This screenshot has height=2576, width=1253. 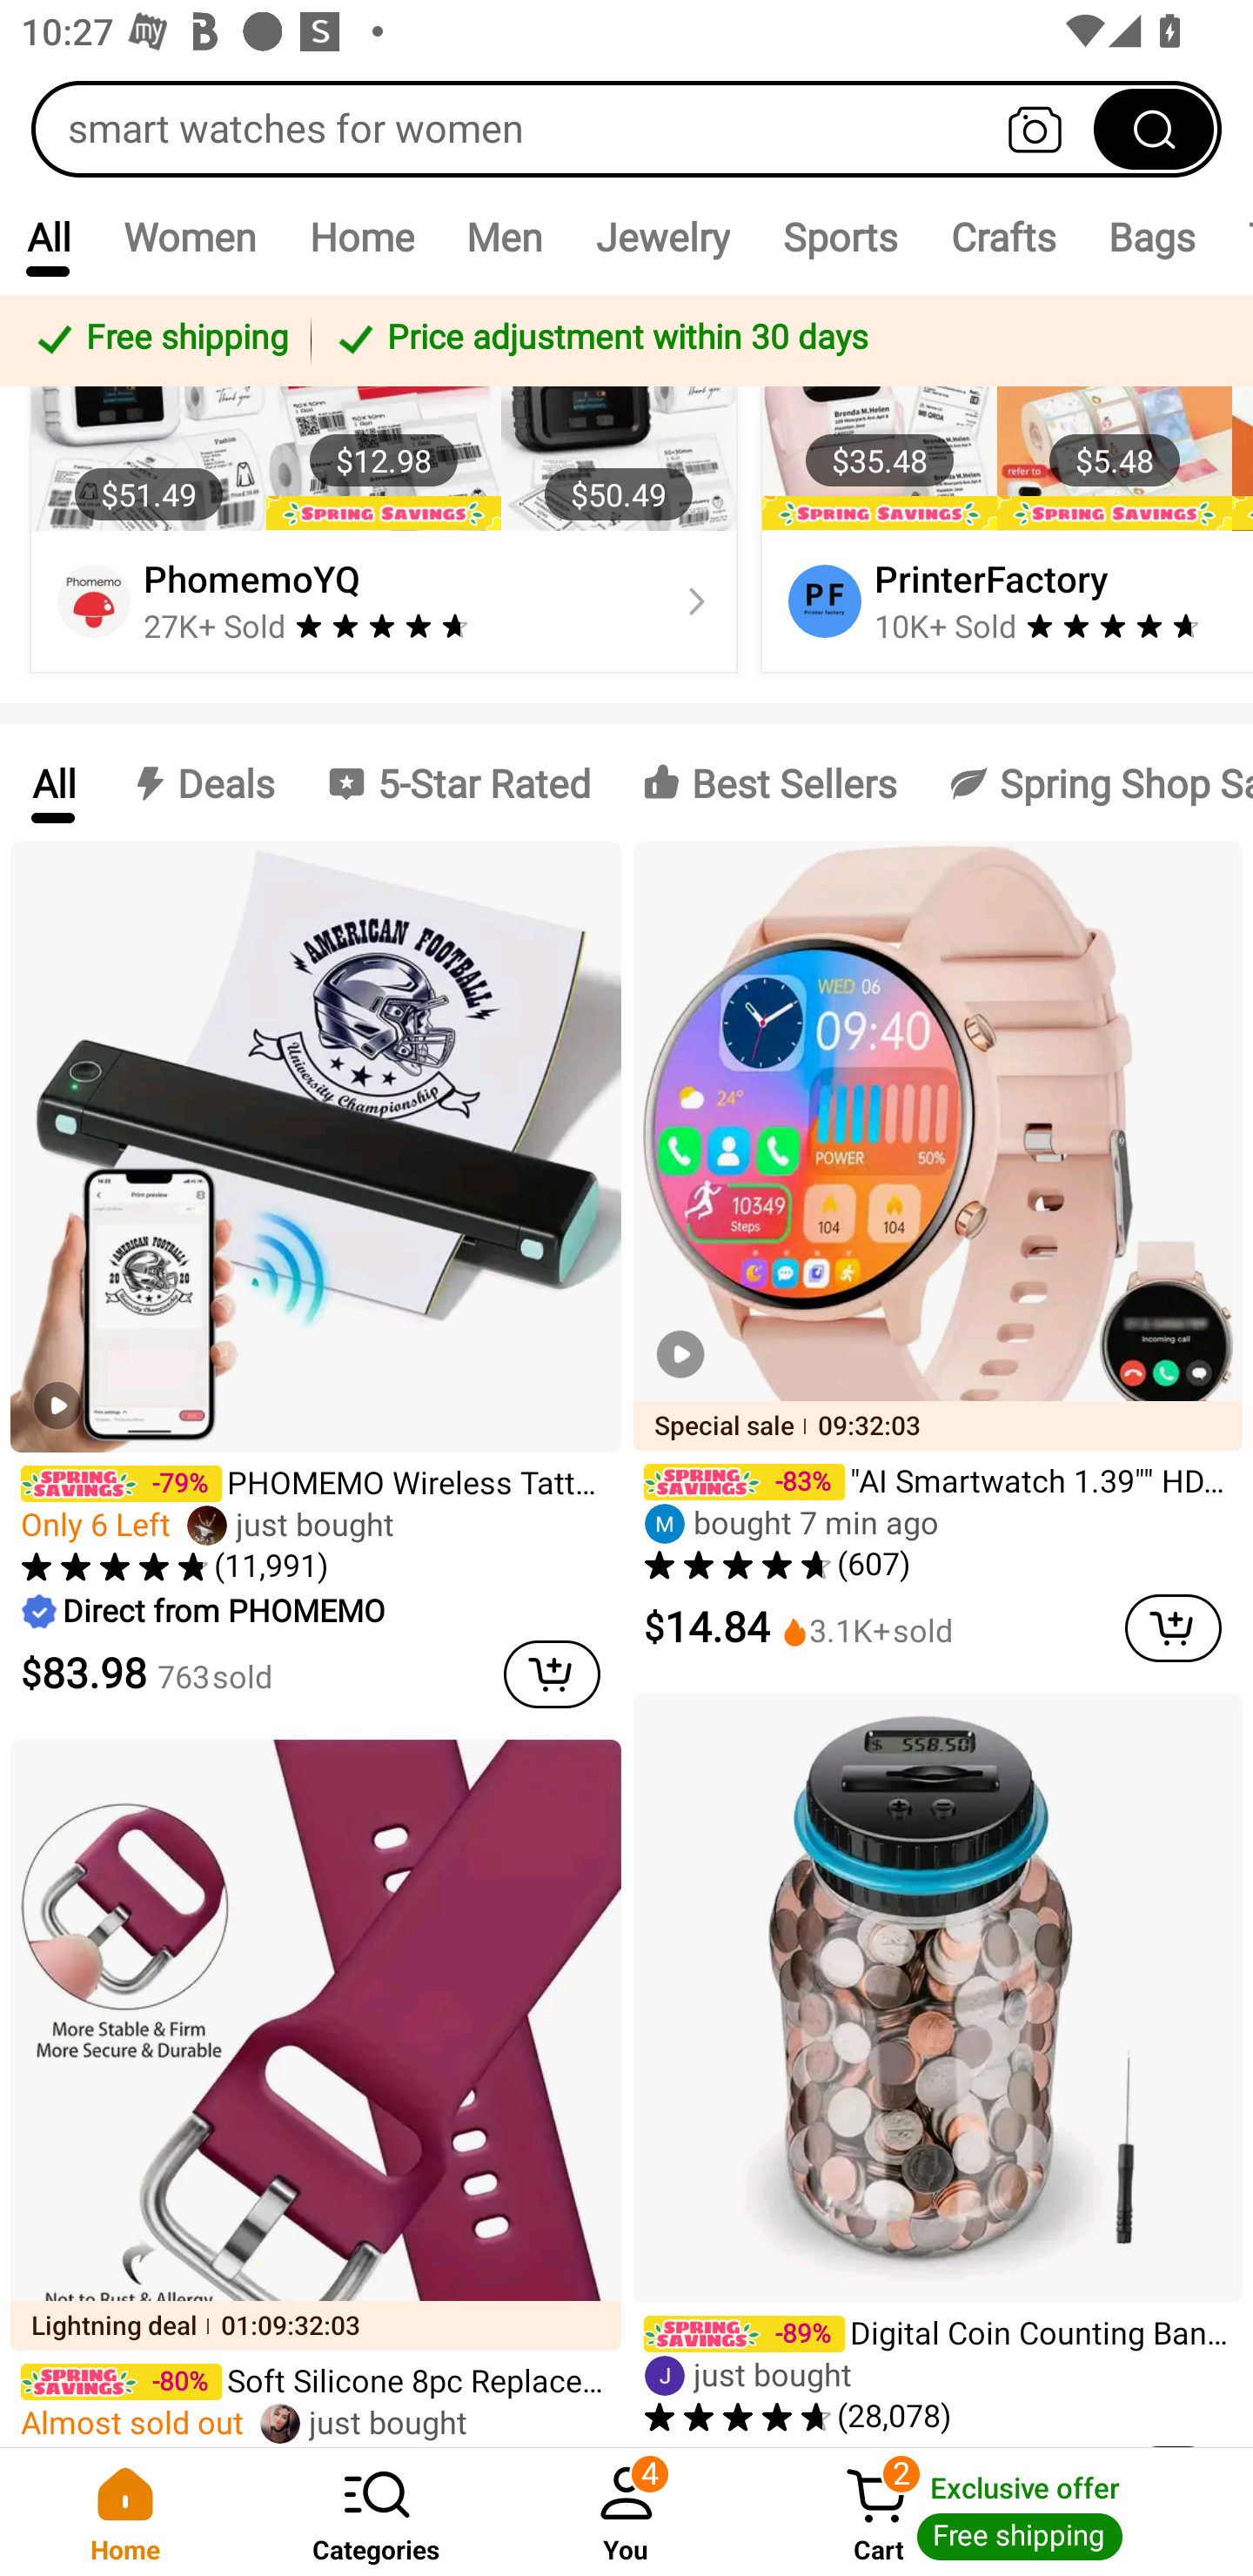 I want to click on Sports, so click(x=840, y=237).